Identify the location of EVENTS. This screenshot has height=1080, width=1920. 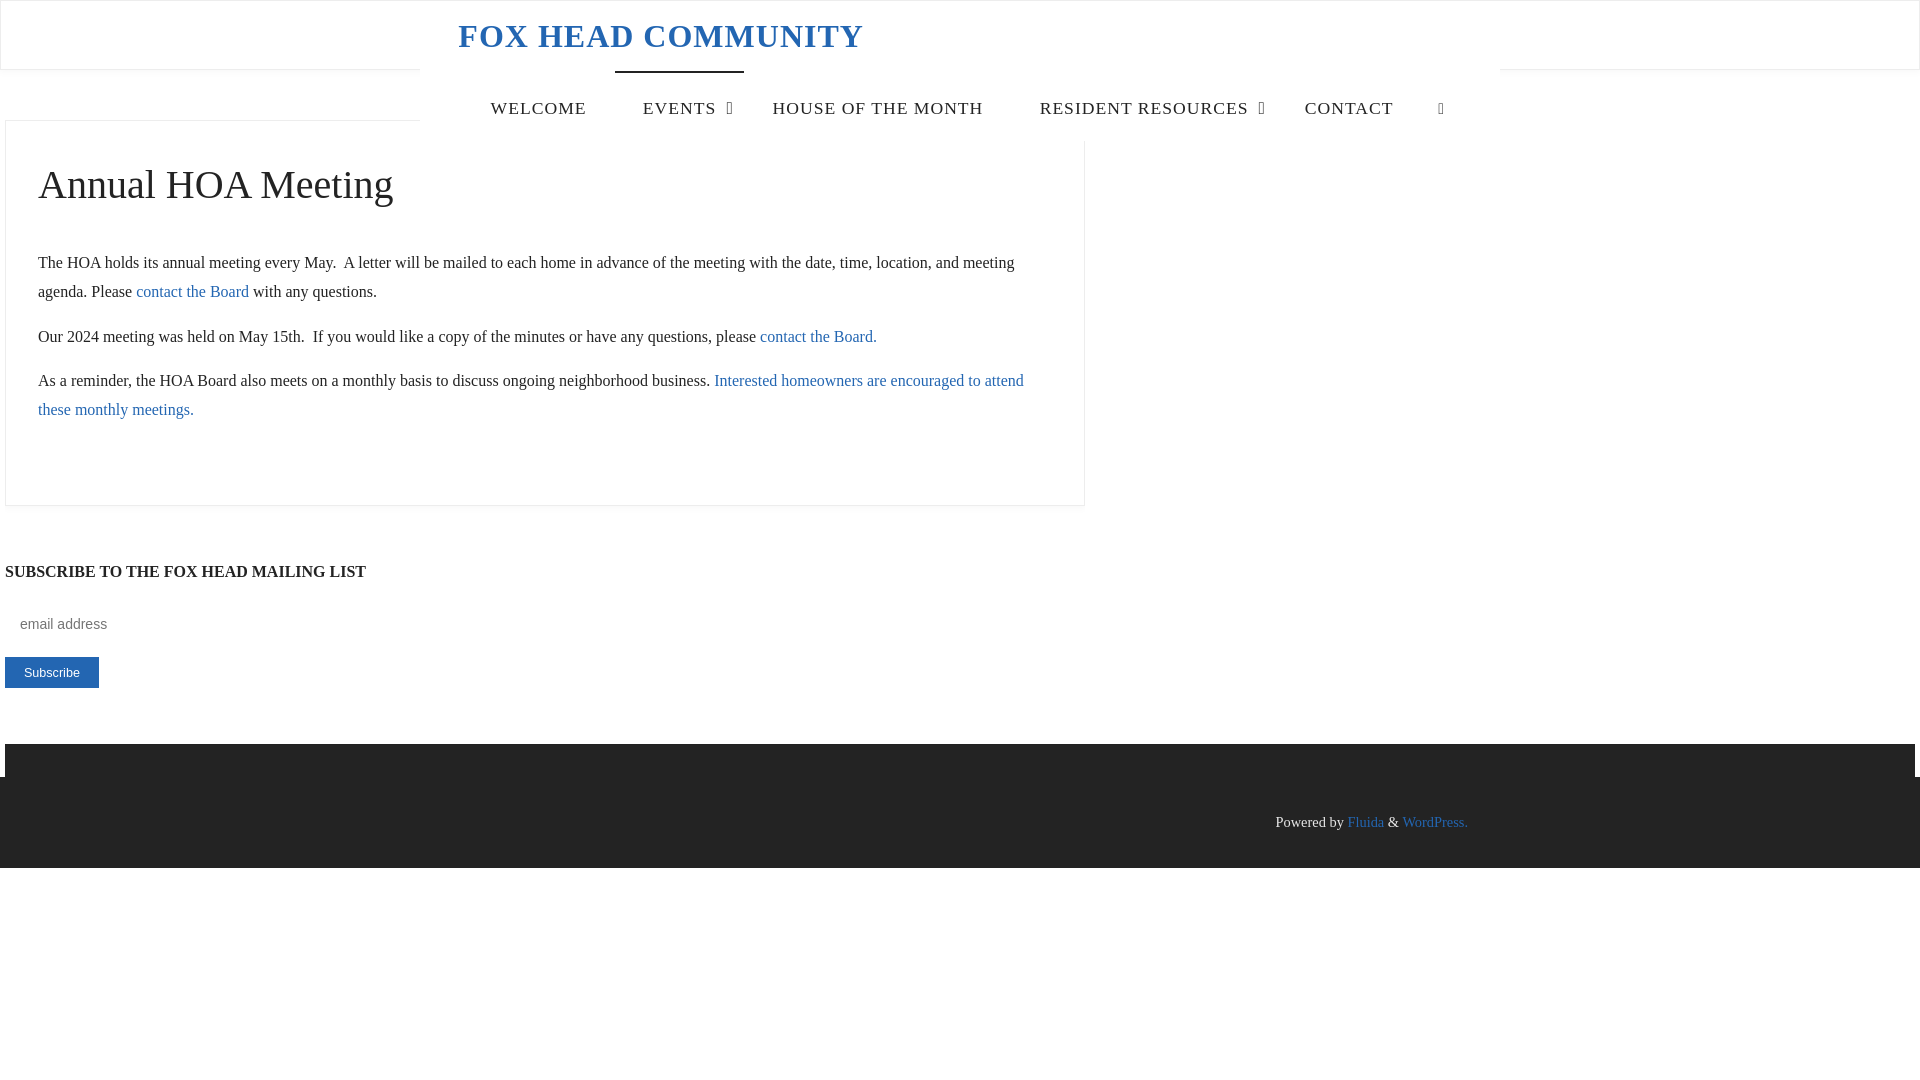
(679, 106).